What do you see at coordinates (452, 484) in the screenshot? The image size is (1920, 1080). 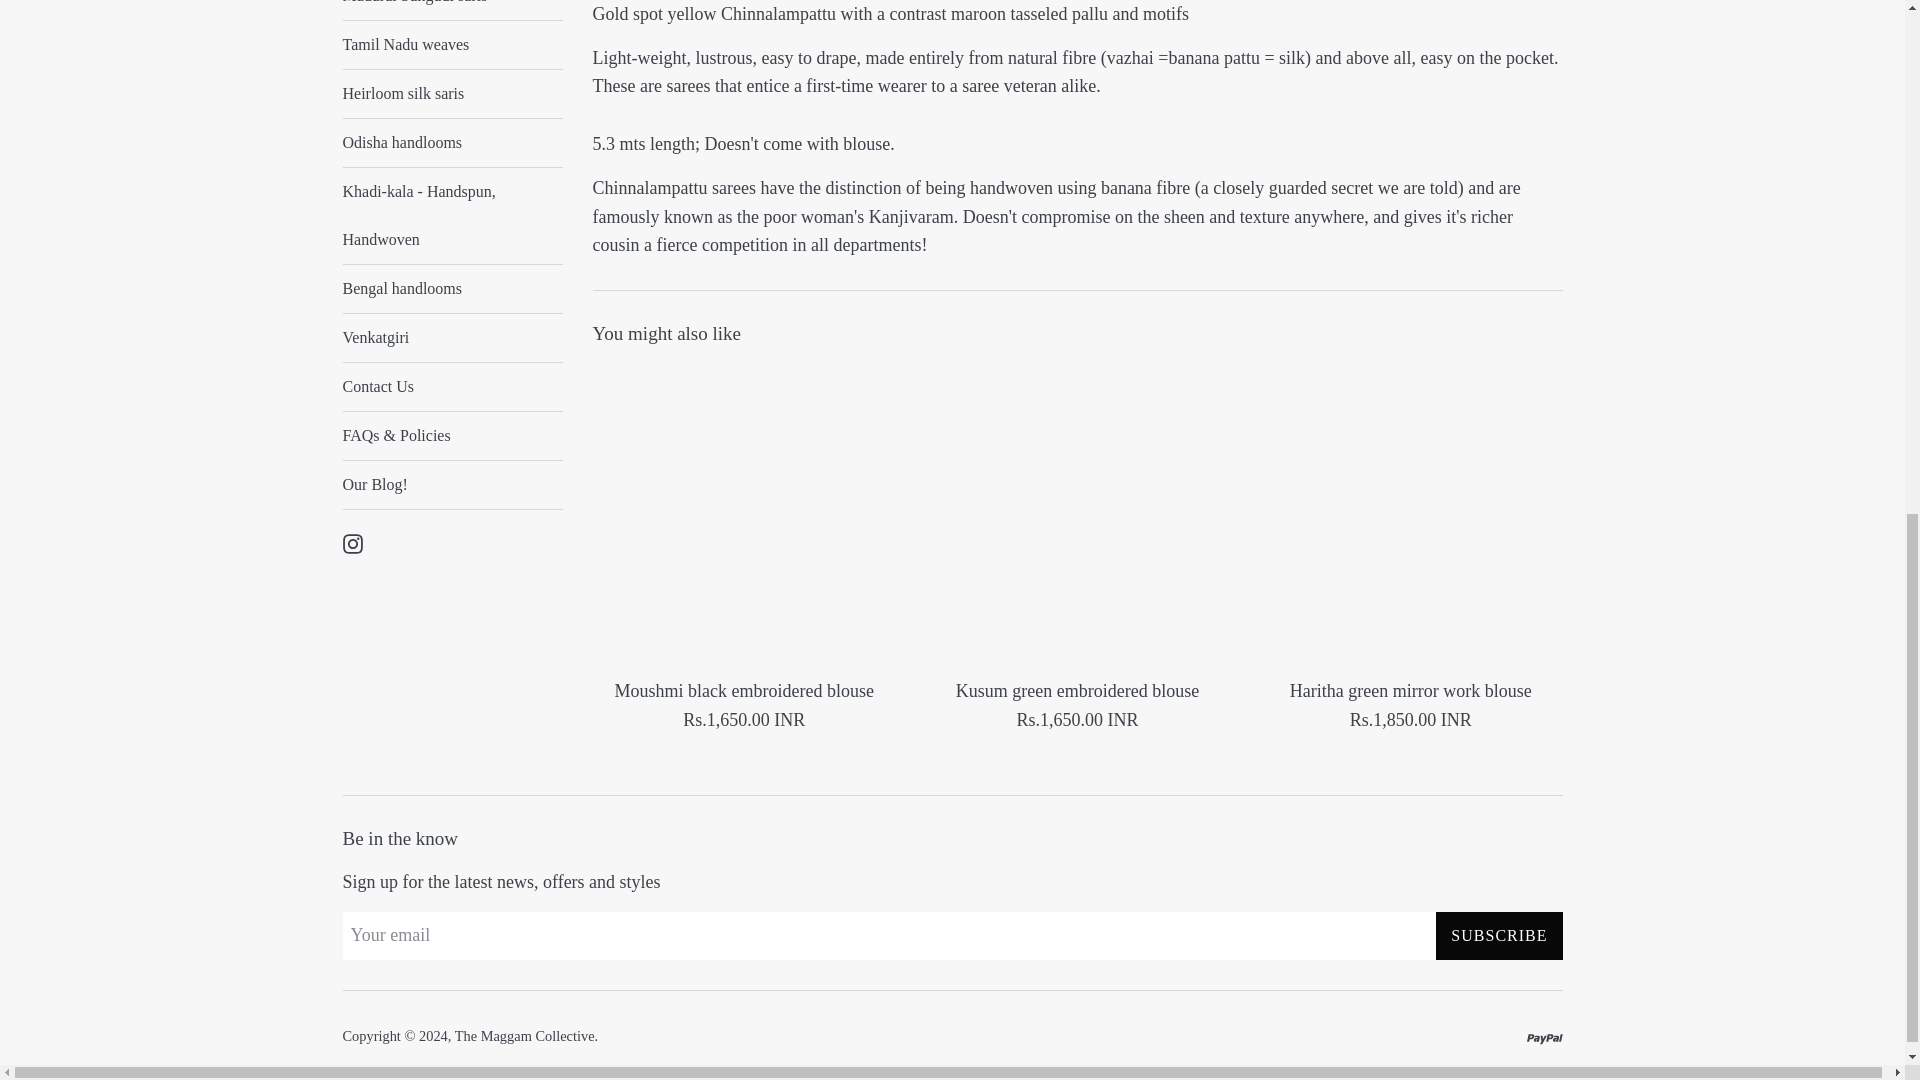 I see `Our Blog!` at bounding box center [452, 484].